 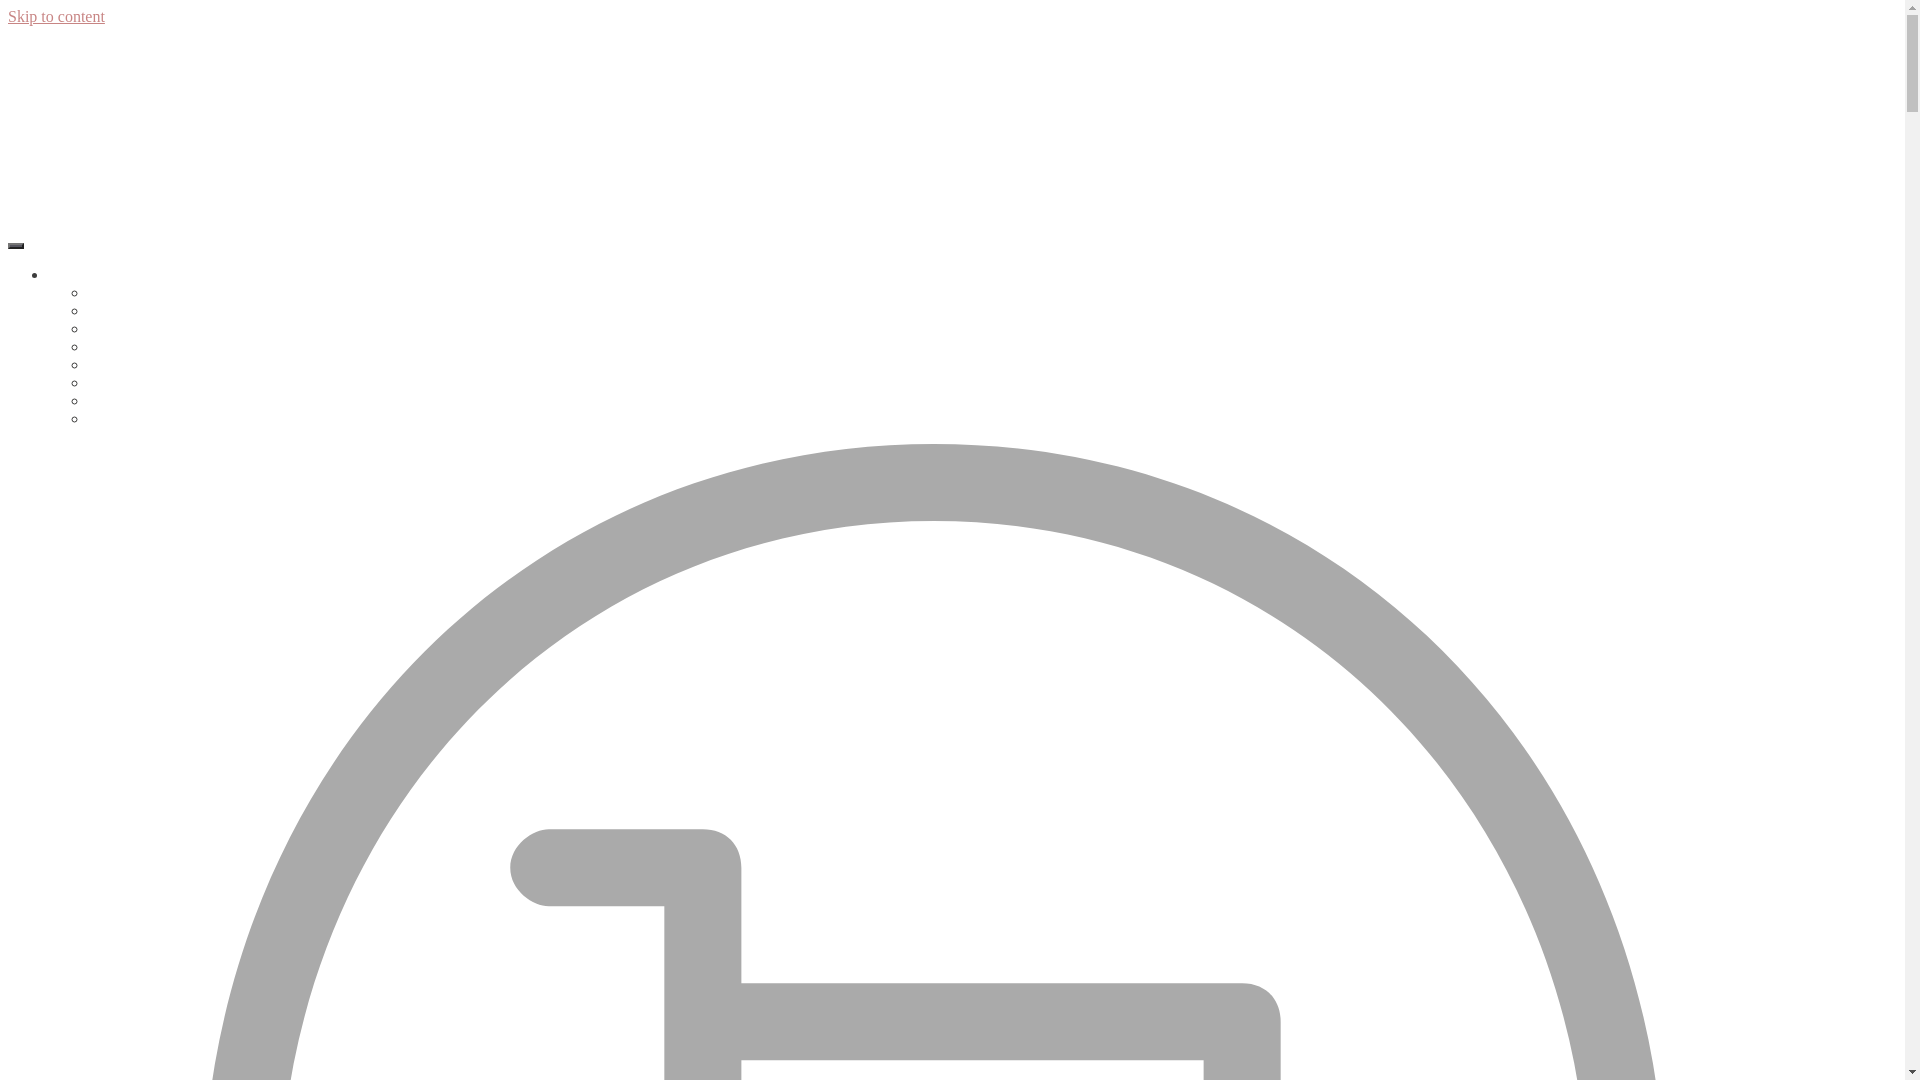 What do you see at coordinates (112, 328) in the screenshot?
I see `Malaga` at bounding box center [112, 328].